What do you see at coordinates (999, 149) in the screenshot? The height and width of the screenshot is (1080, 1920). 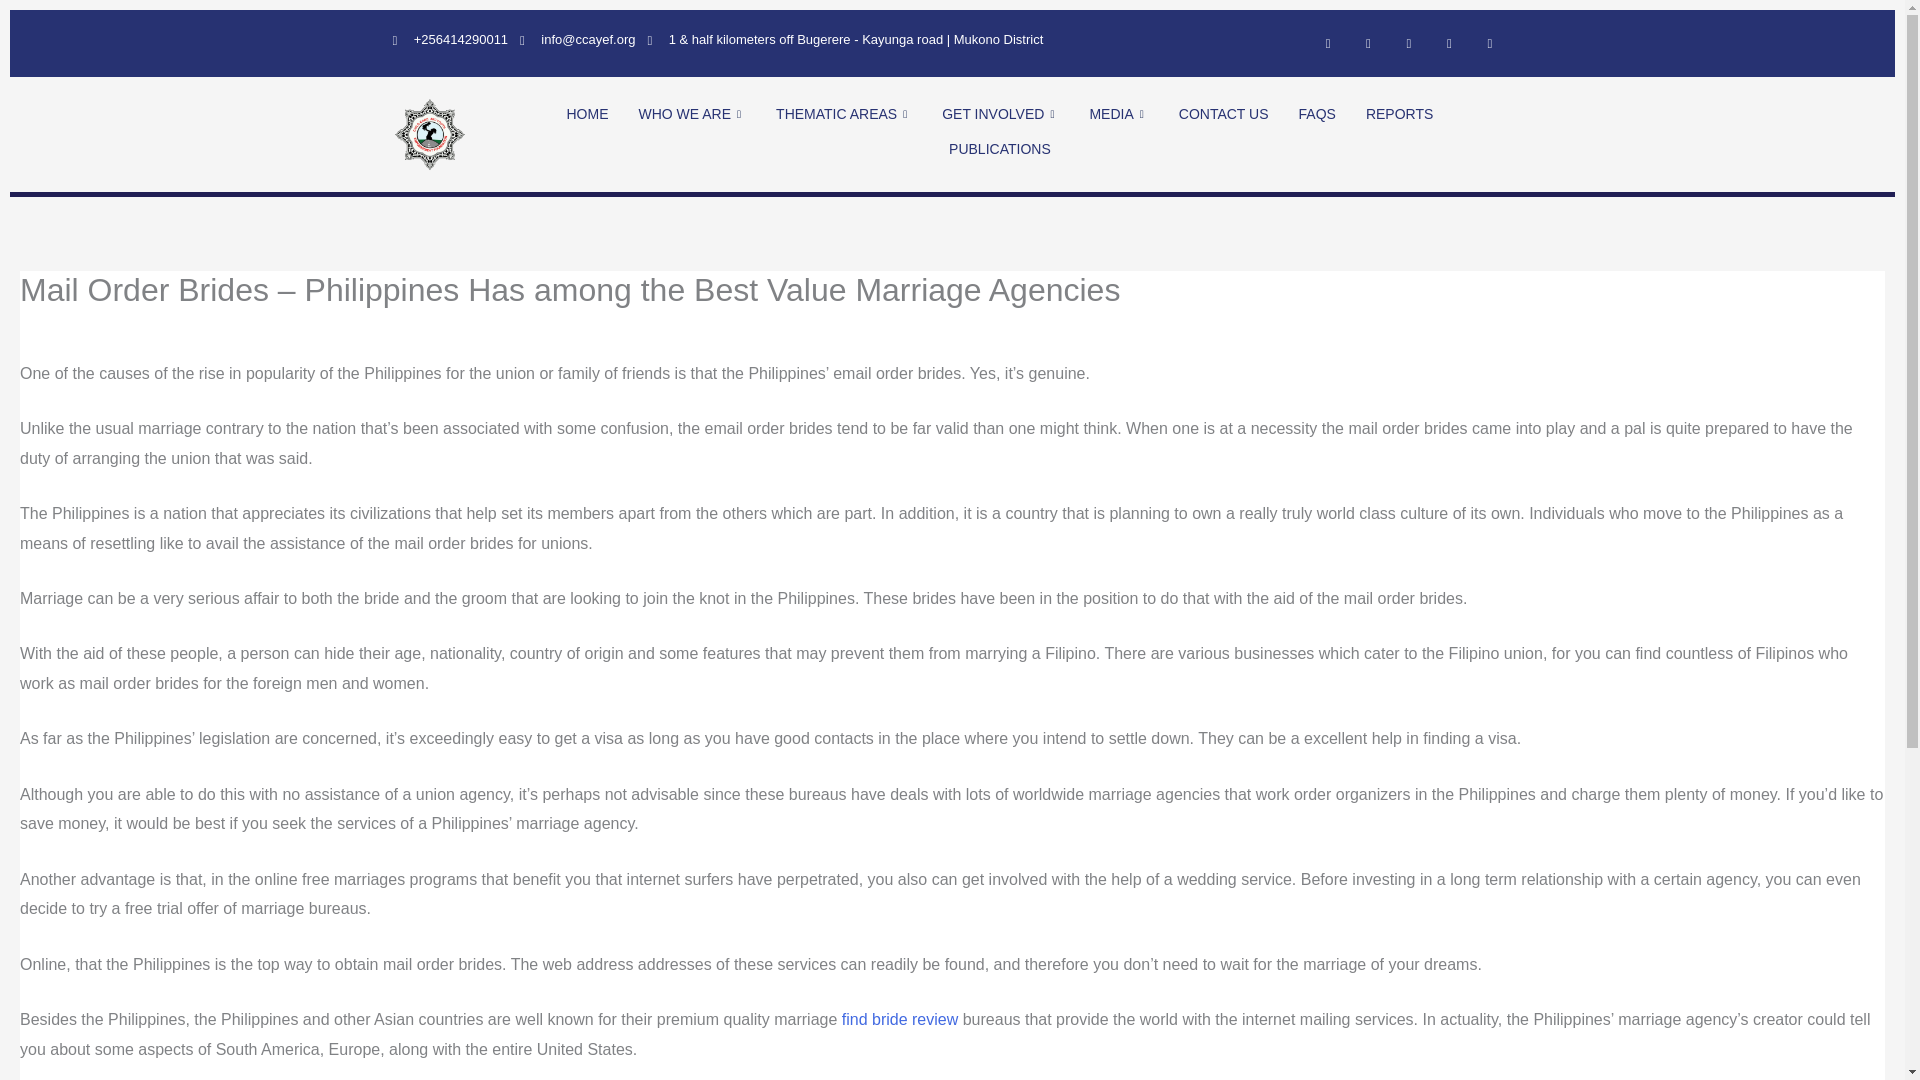 I see `PUBLICATIONS` at bounding box center [999, 149].